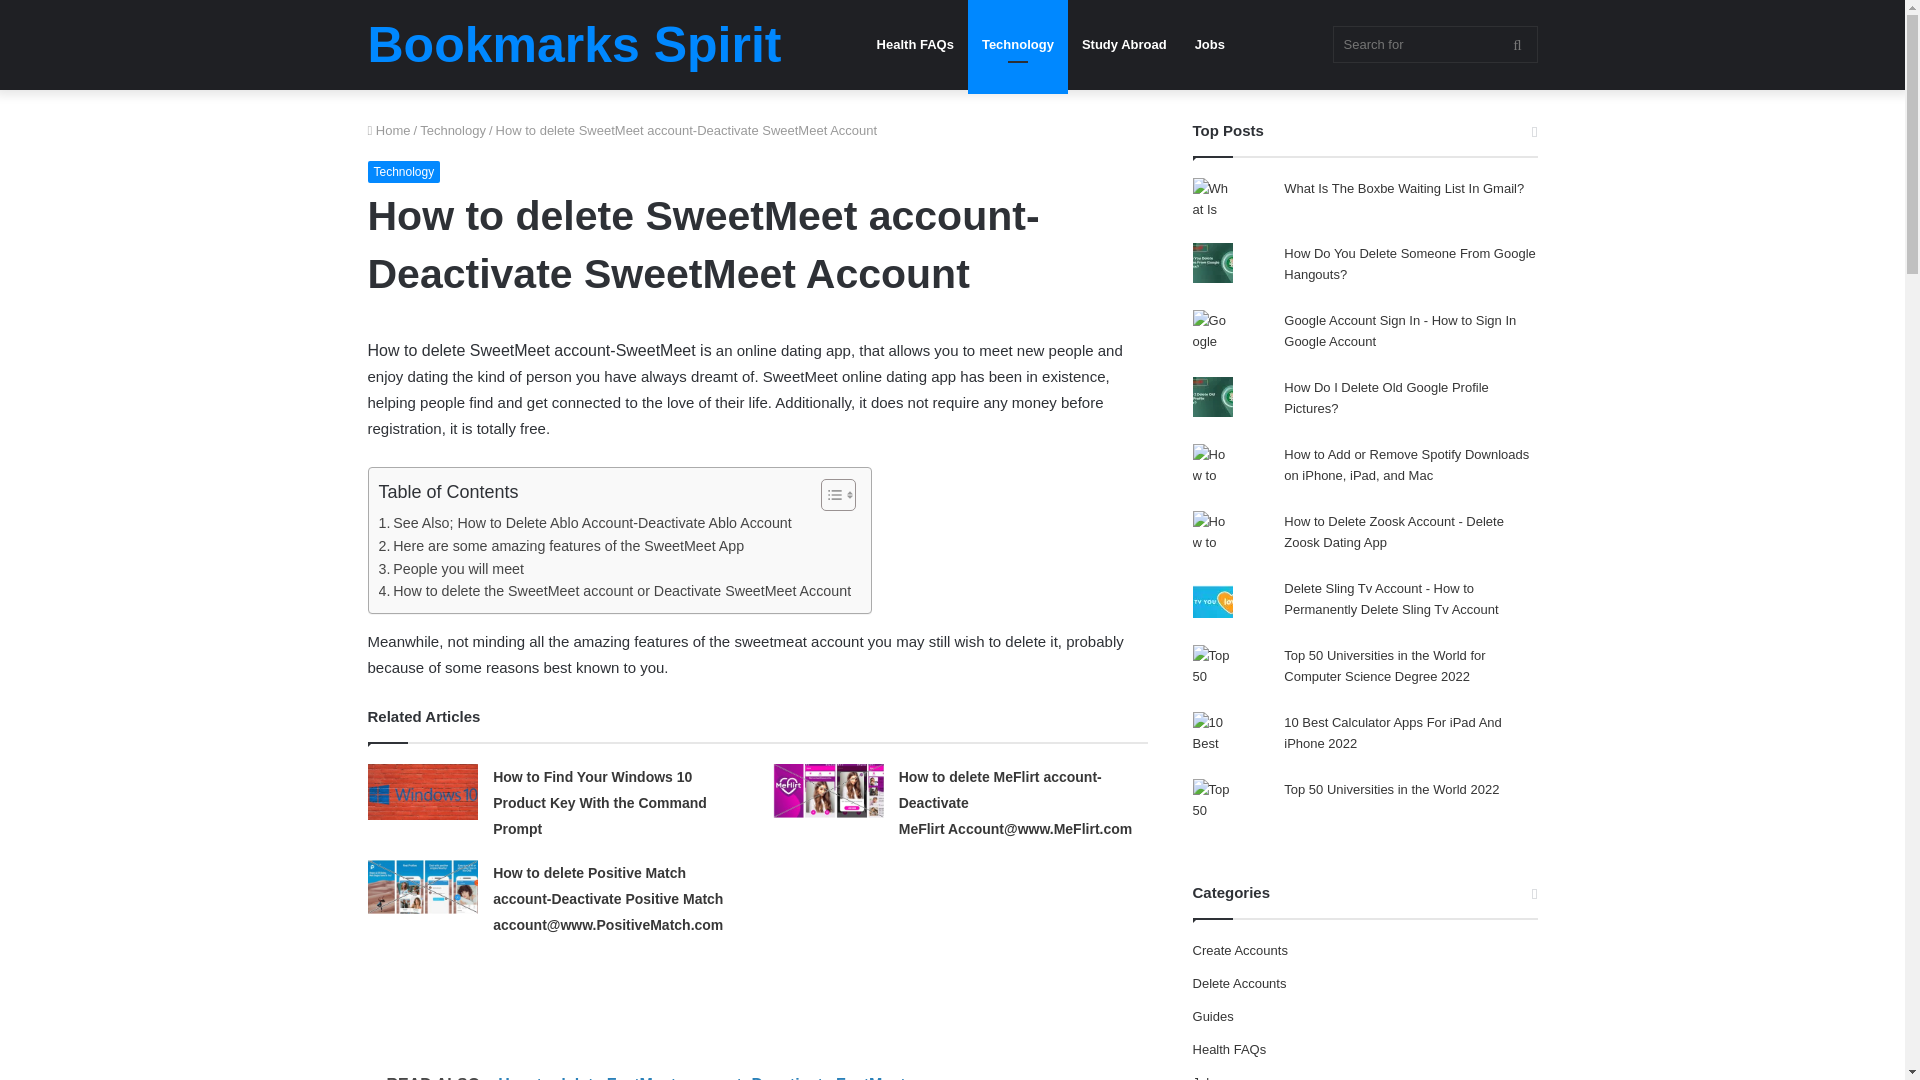 Image resolution: width=1920 pixels, height=1080 pixels. What do you see at coordinates (452, 130) in the screenshot?
I see `Technology` at bounding box center [452, 130].